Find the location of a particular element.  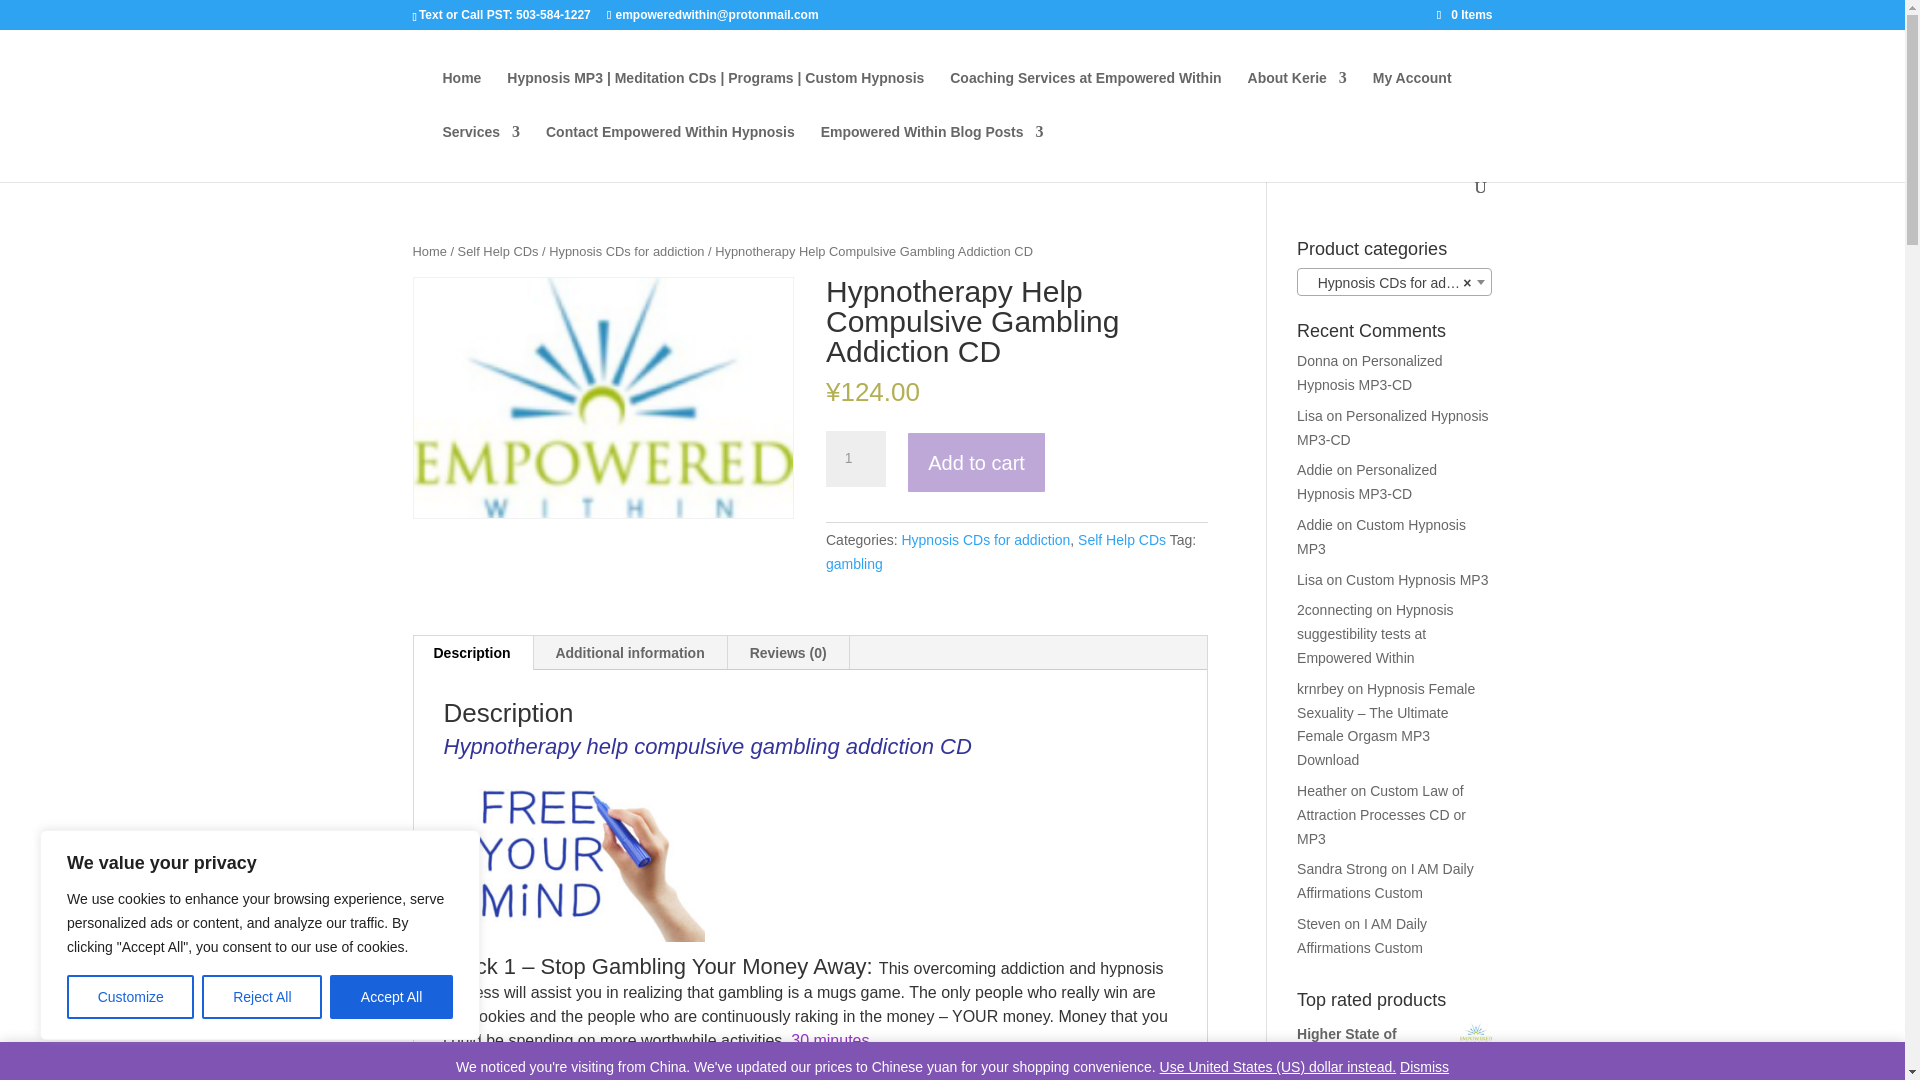

About Us is located at coordinates (1298, 98).